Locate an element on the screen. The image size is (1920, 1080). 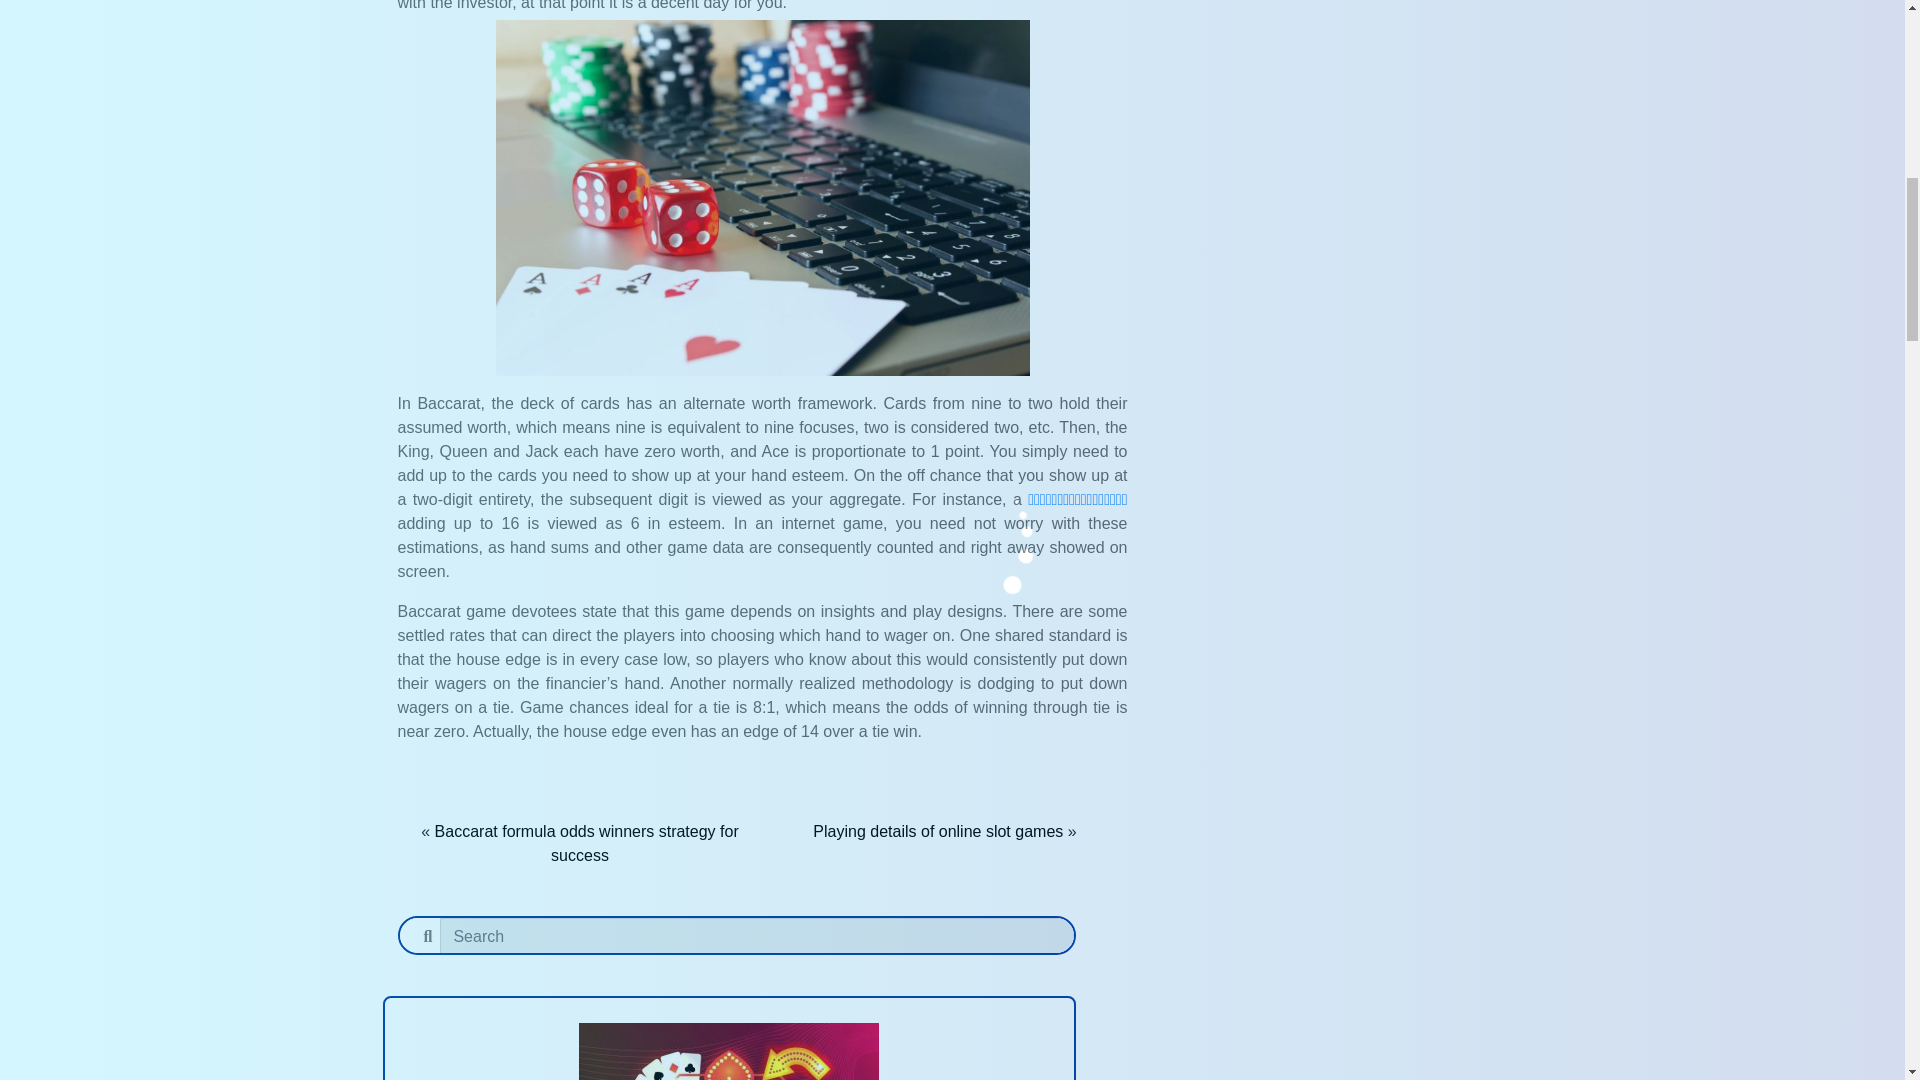
Playing details of online slot games is located at coordinates (938, 831).